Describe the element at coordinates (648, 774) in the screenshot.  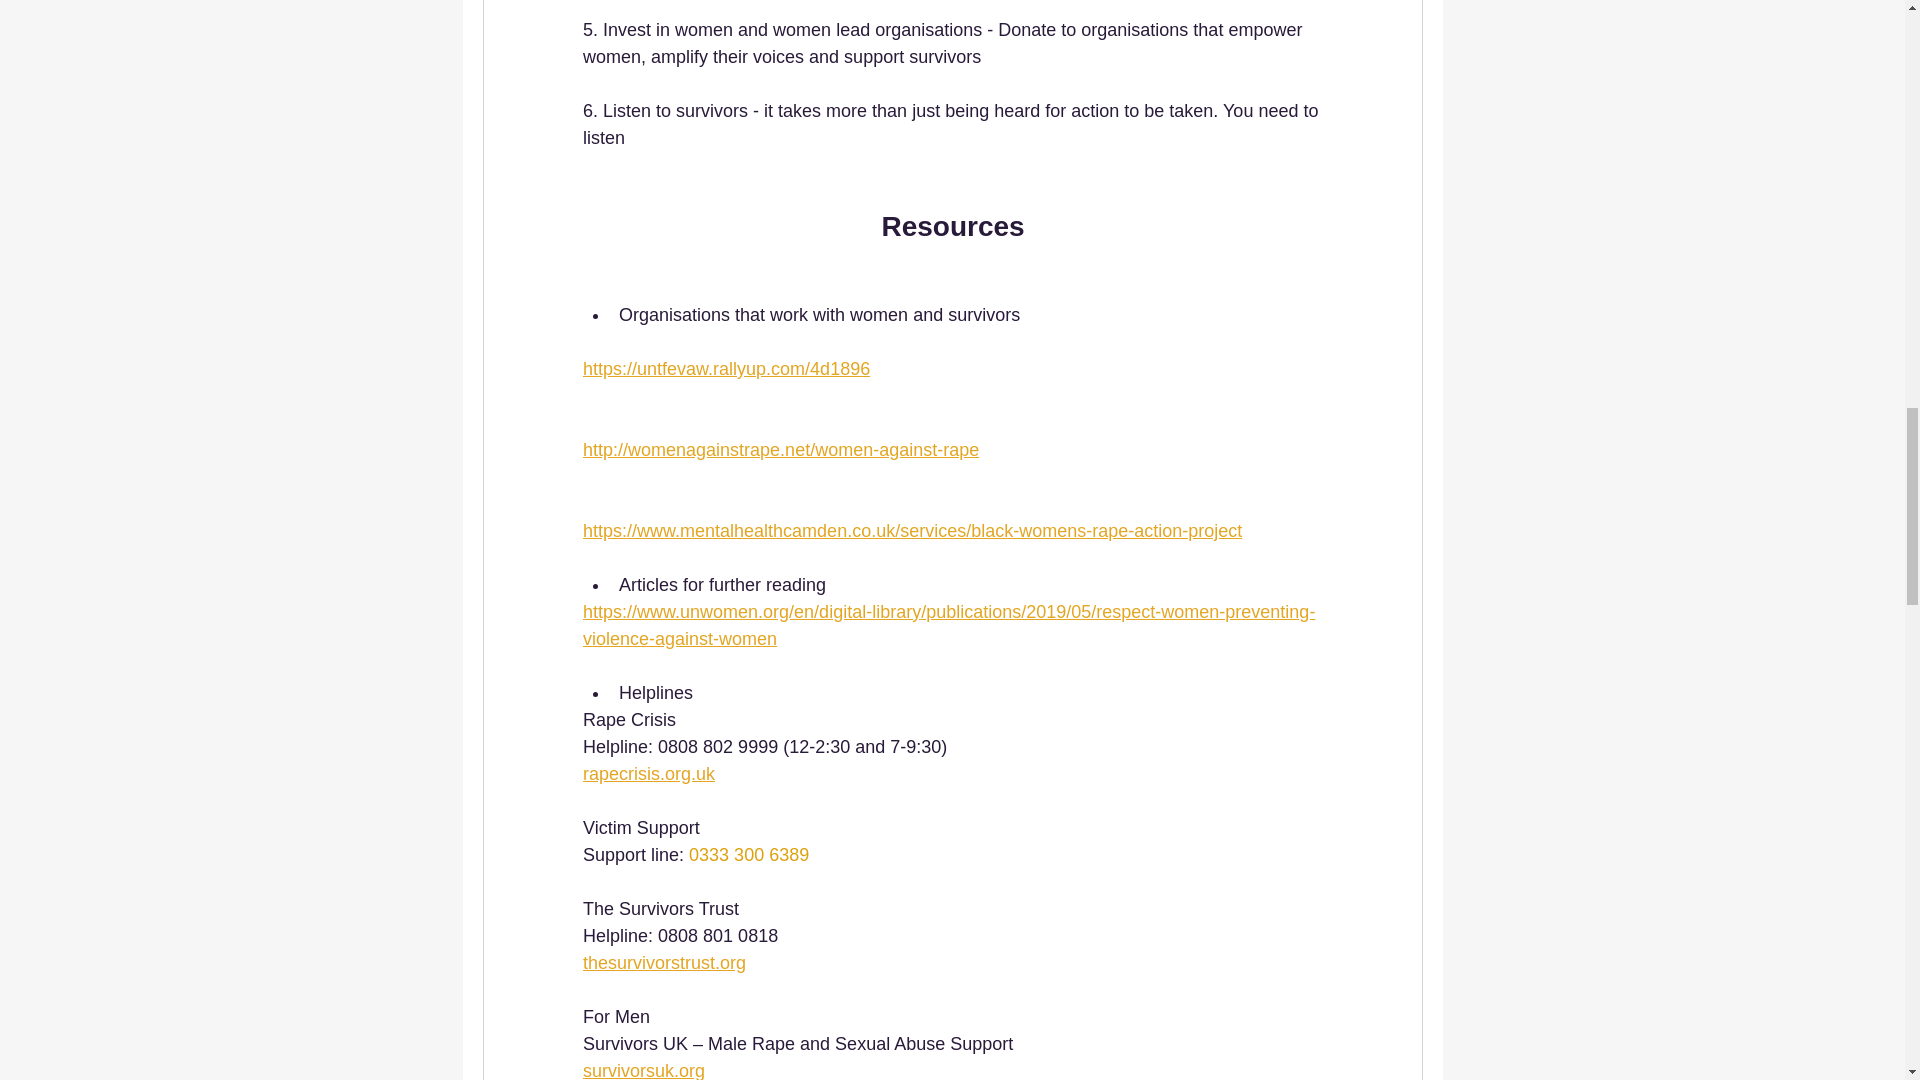
I see `rapecrisis.org.uk` at that location.